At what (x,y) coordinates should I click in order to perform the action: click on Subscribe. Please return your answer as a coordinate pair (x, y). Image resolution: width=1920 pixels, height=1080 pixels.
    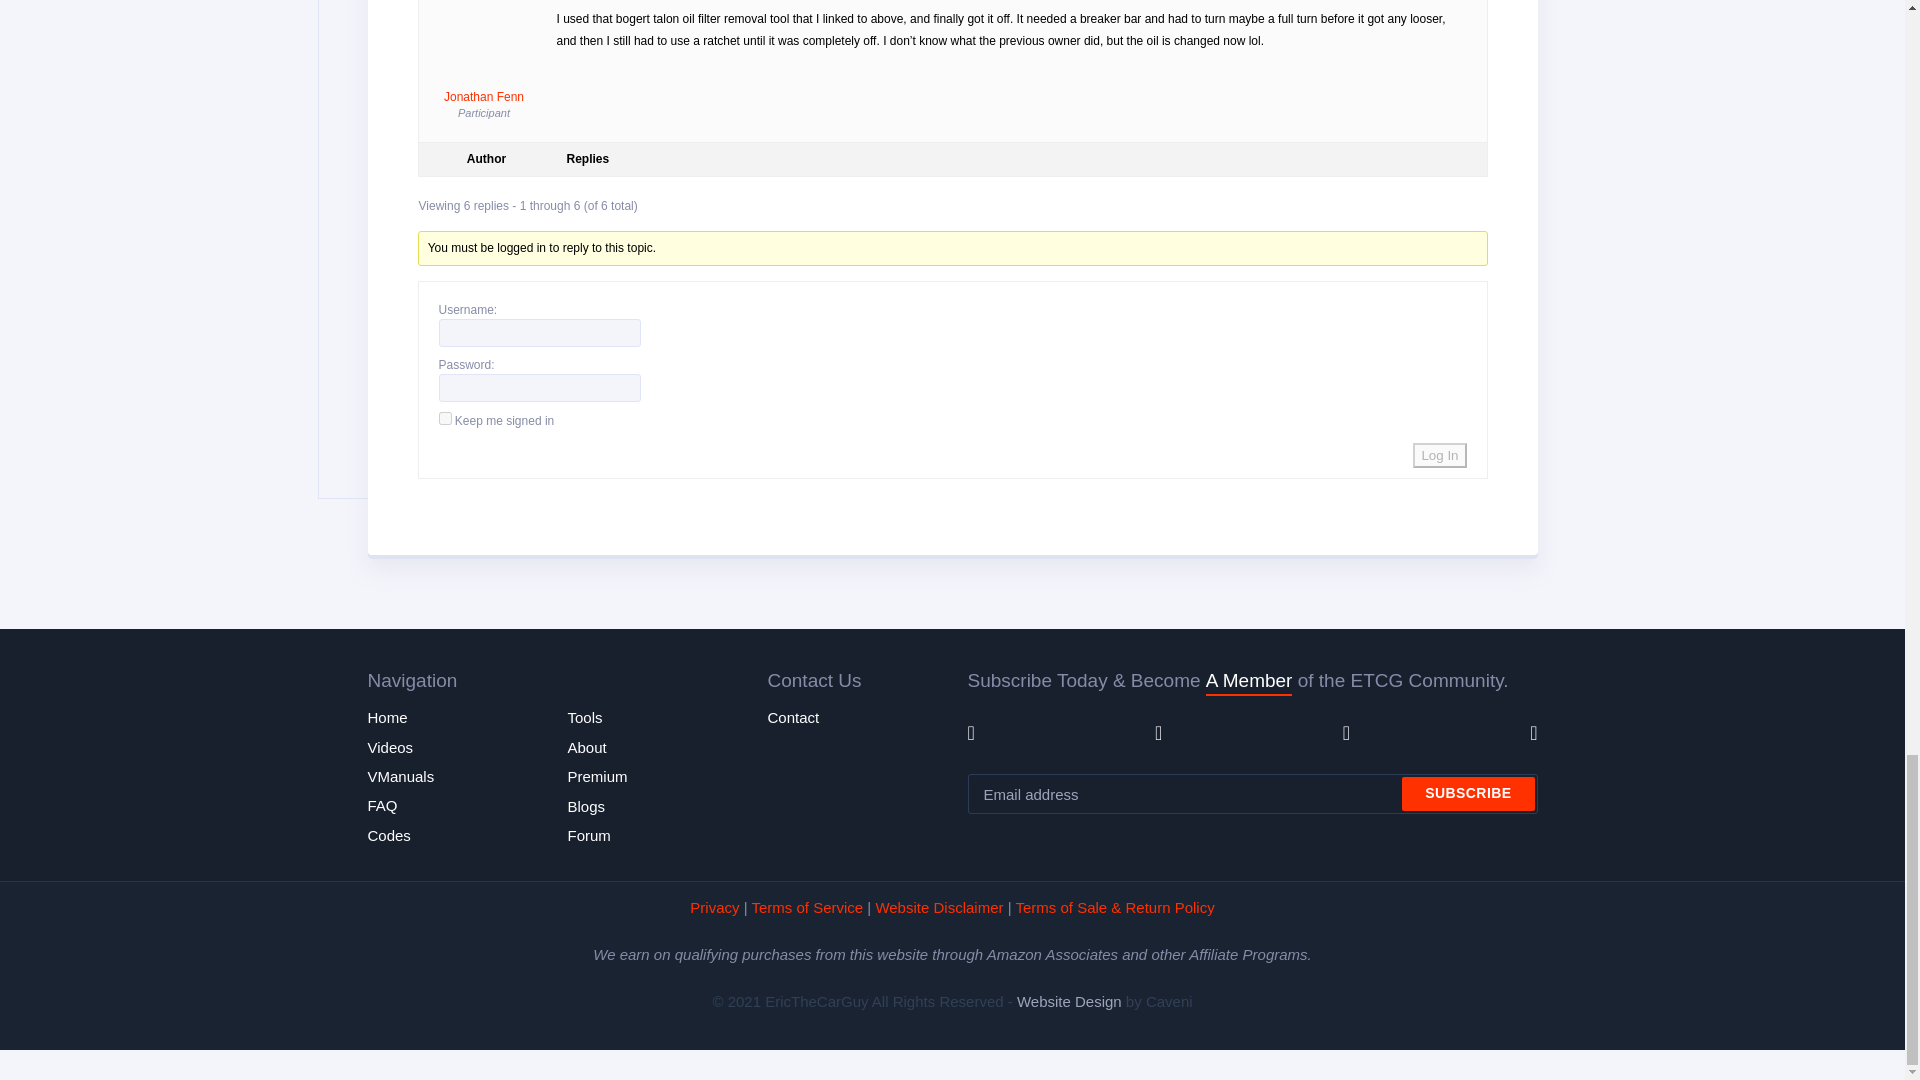
    Looking at the image, I should click on (1468, 794).